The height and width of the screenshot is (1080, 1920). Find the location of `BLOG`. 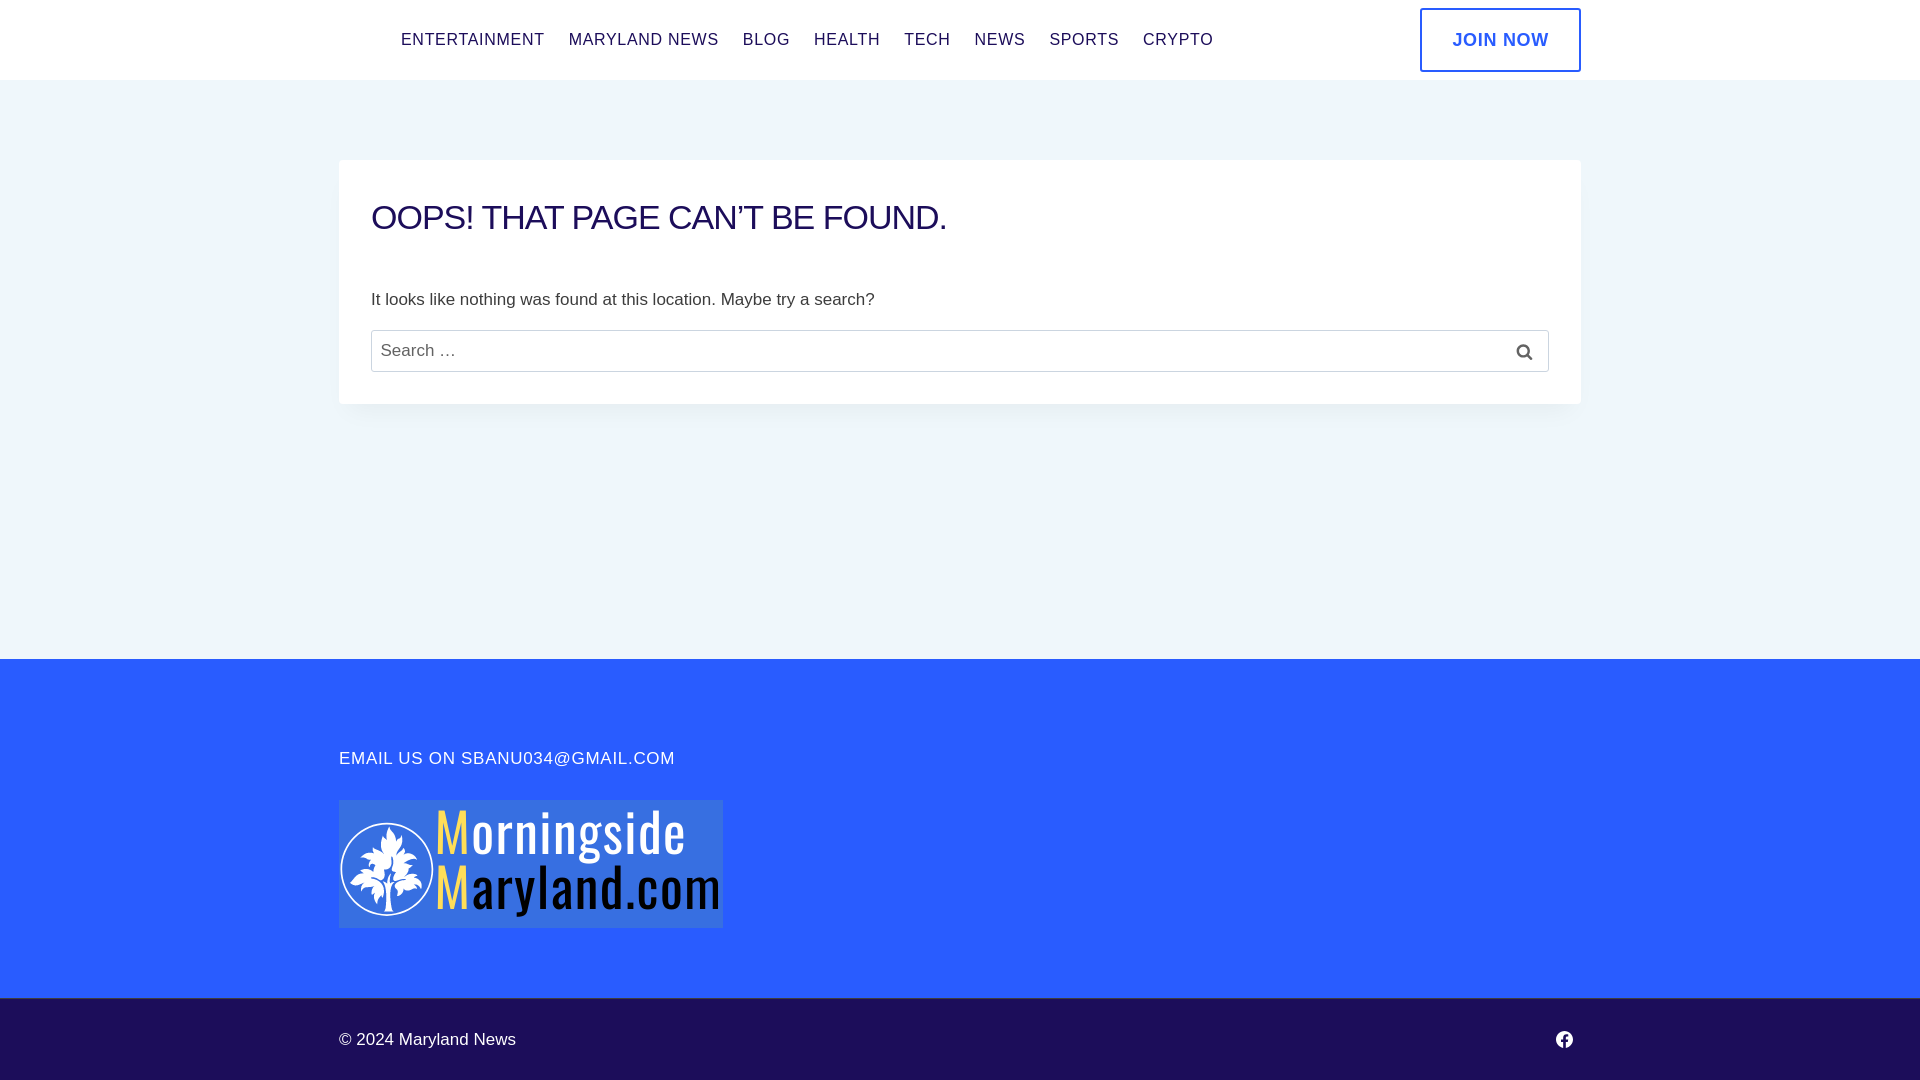

BLOG is located at coordinates (766, 40).